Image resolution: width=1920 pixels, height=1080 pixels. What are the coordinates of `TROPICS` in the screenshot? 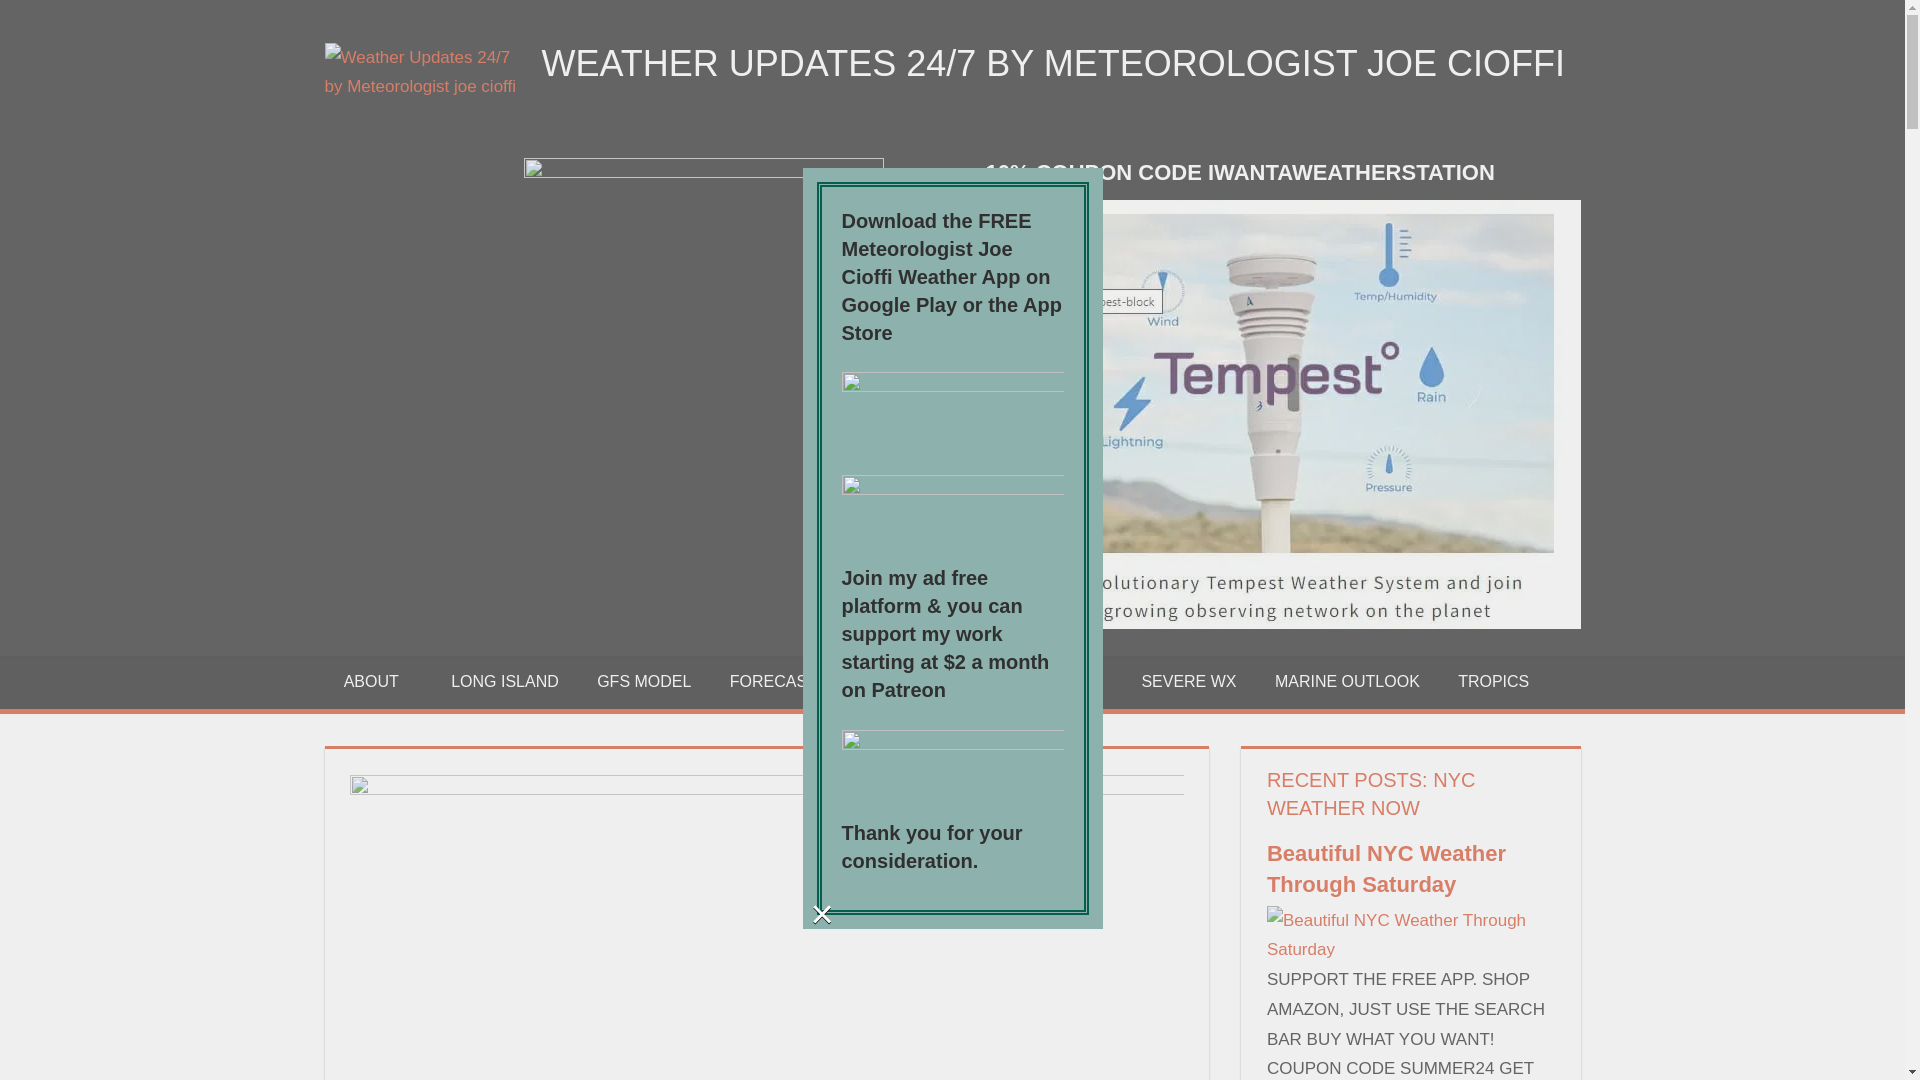 It's located at (1494, 682).